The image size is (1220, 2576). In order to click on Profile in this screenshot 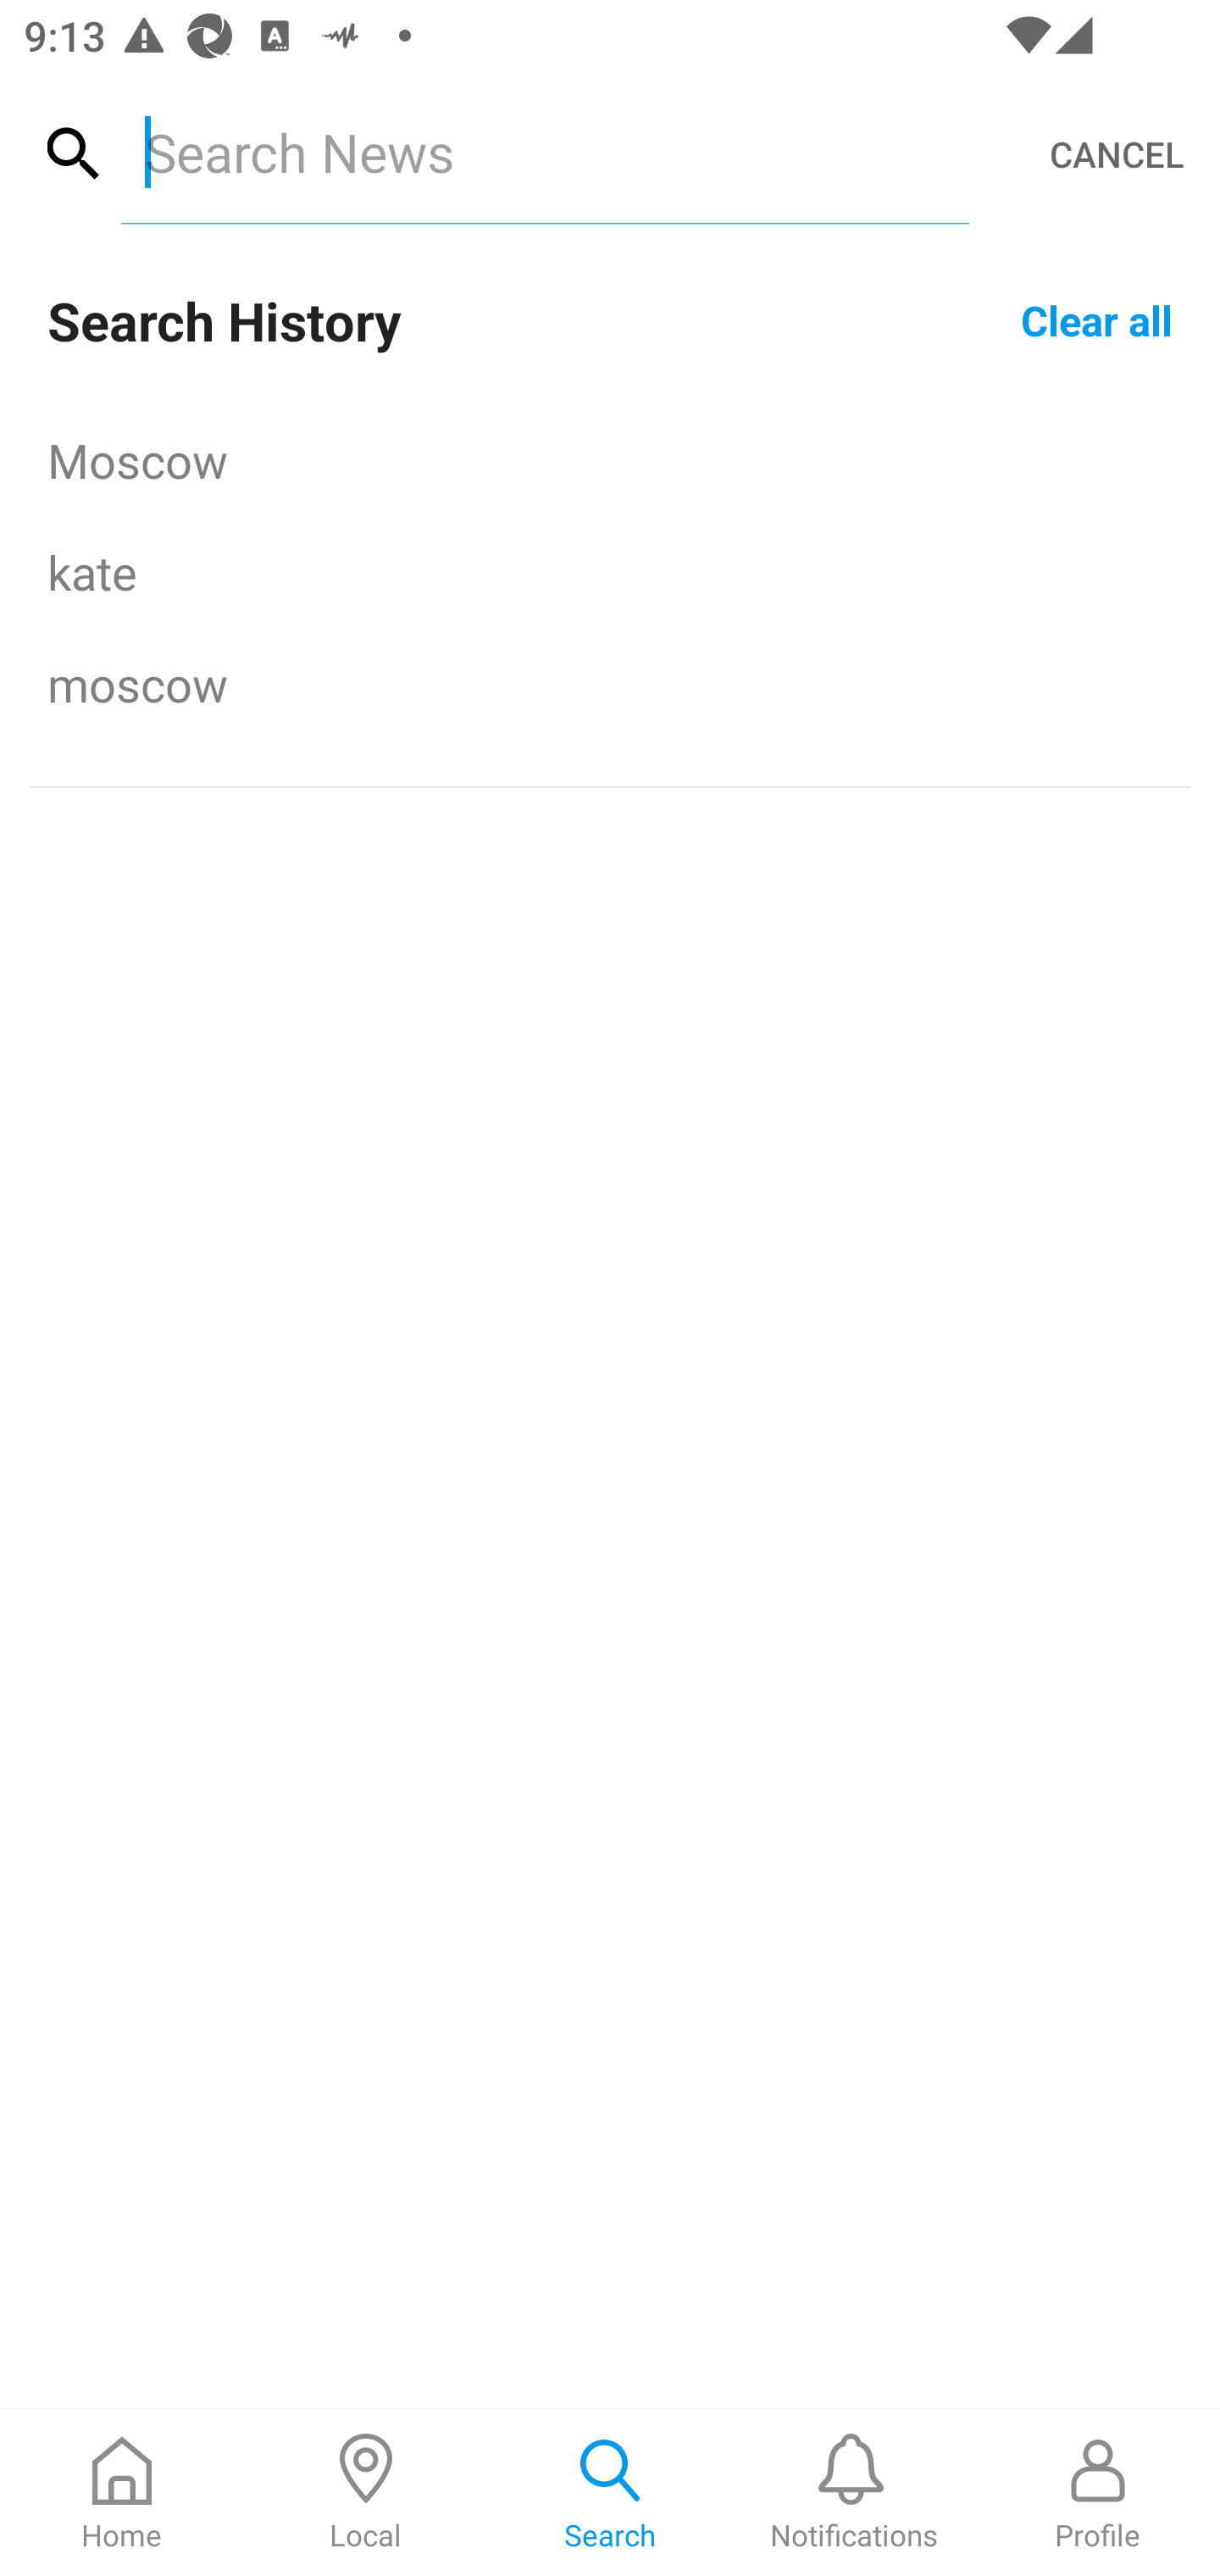, I will do `click(1098, 2493)`.